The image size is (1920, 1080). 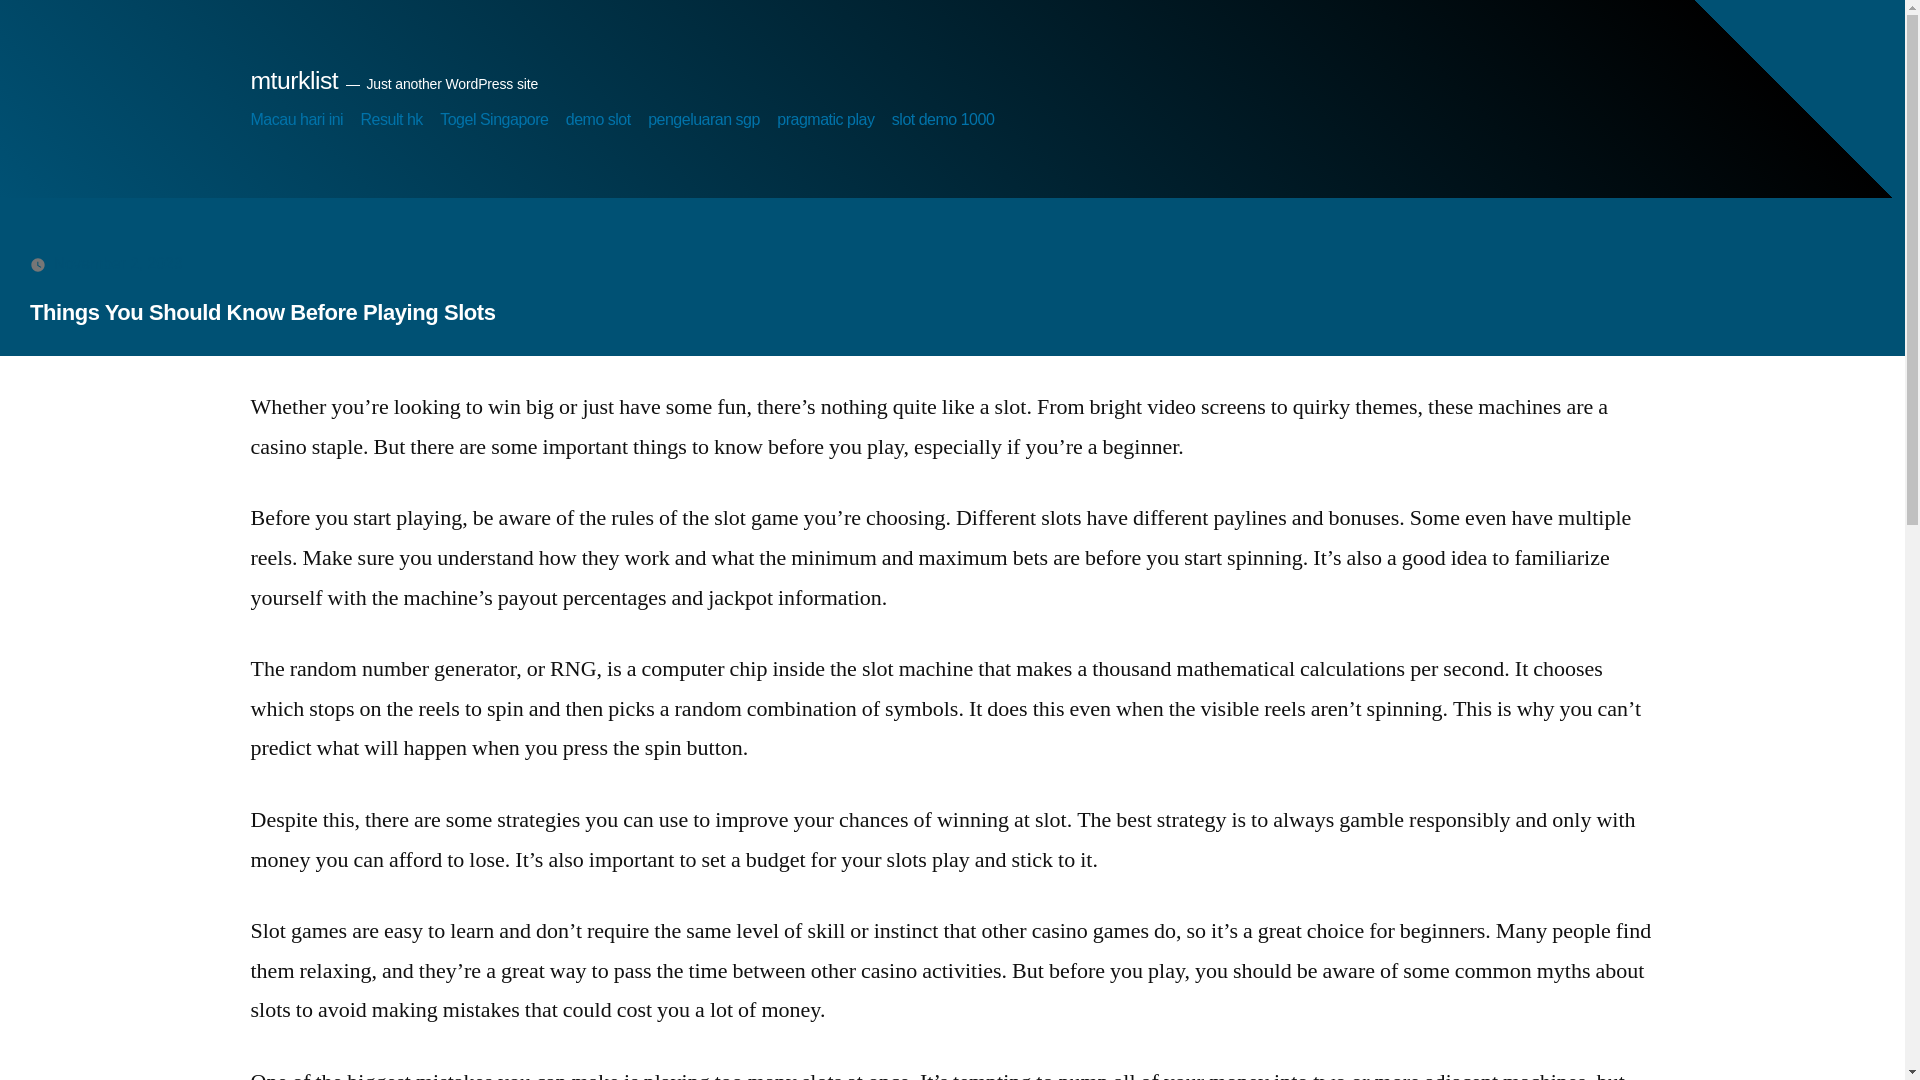 What do you see at coordinates (296, 120) in the screenshot?
I see `Macau hari ini` at bounding box center [296, 120].